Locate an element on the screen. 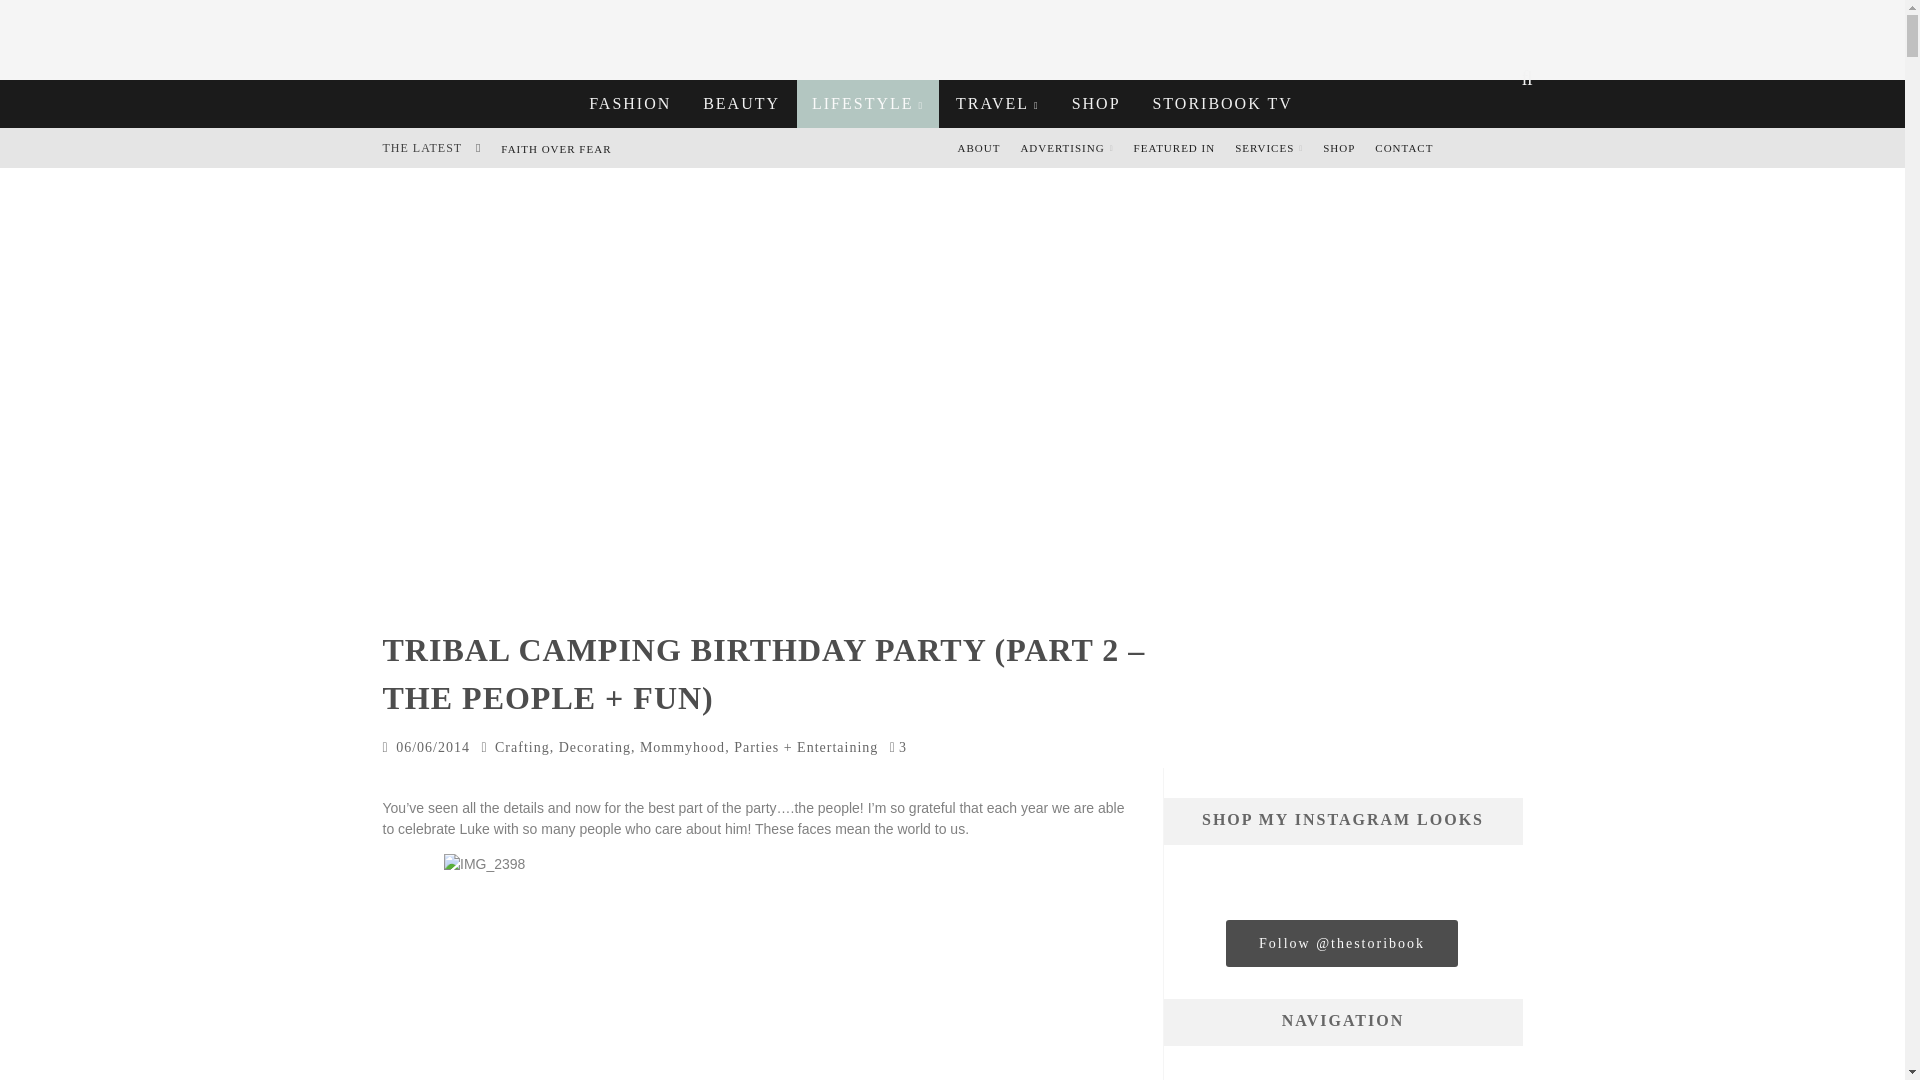  Faith Over Fear is located at coordinates (556, 148).